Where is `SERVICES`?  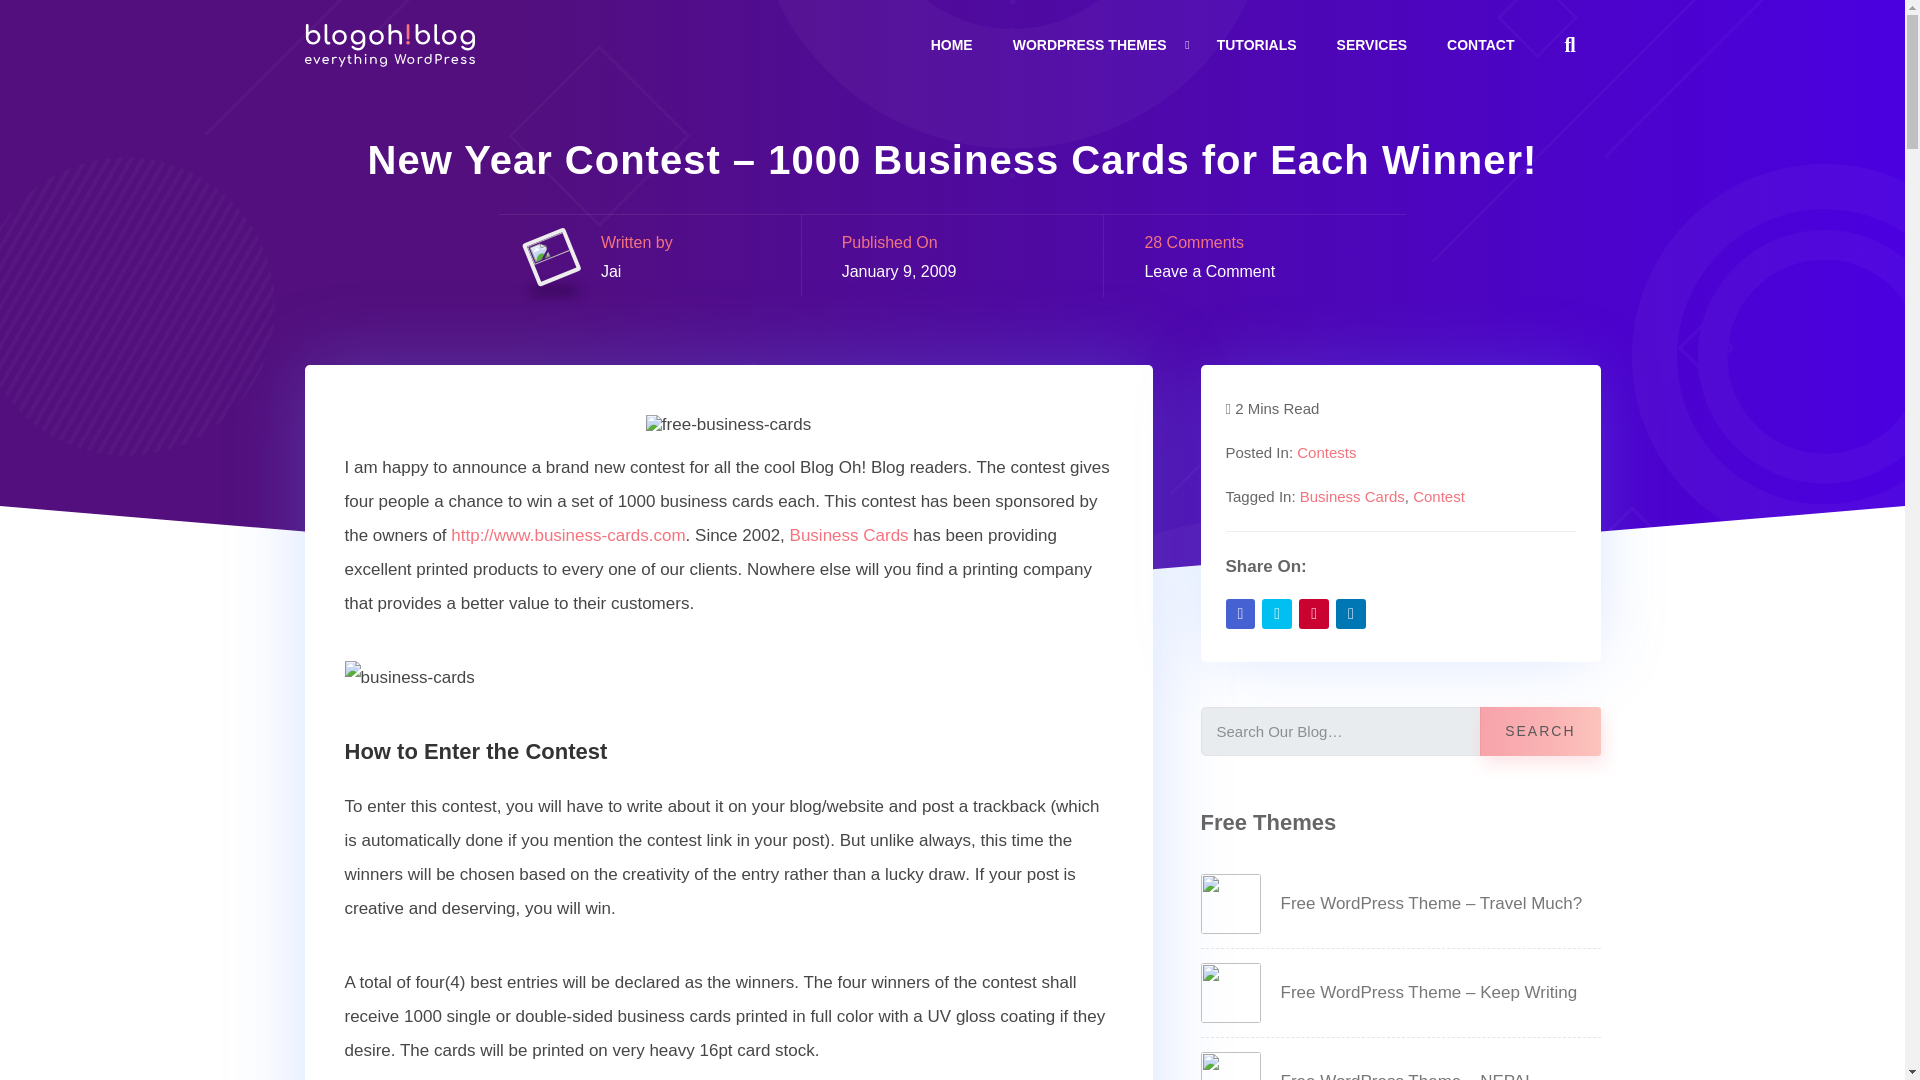 SERVICES is located at coordinates (1372, 44).